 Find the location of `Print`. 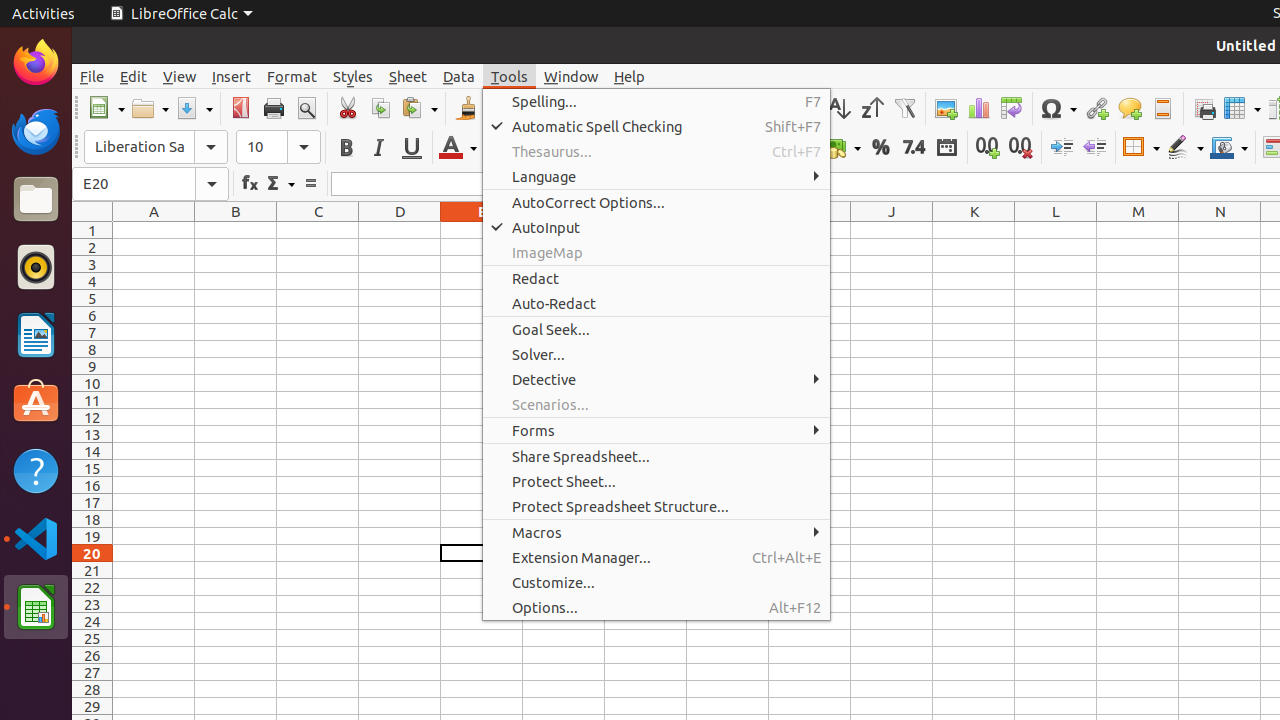

Print is located at coordinates (274, 108).